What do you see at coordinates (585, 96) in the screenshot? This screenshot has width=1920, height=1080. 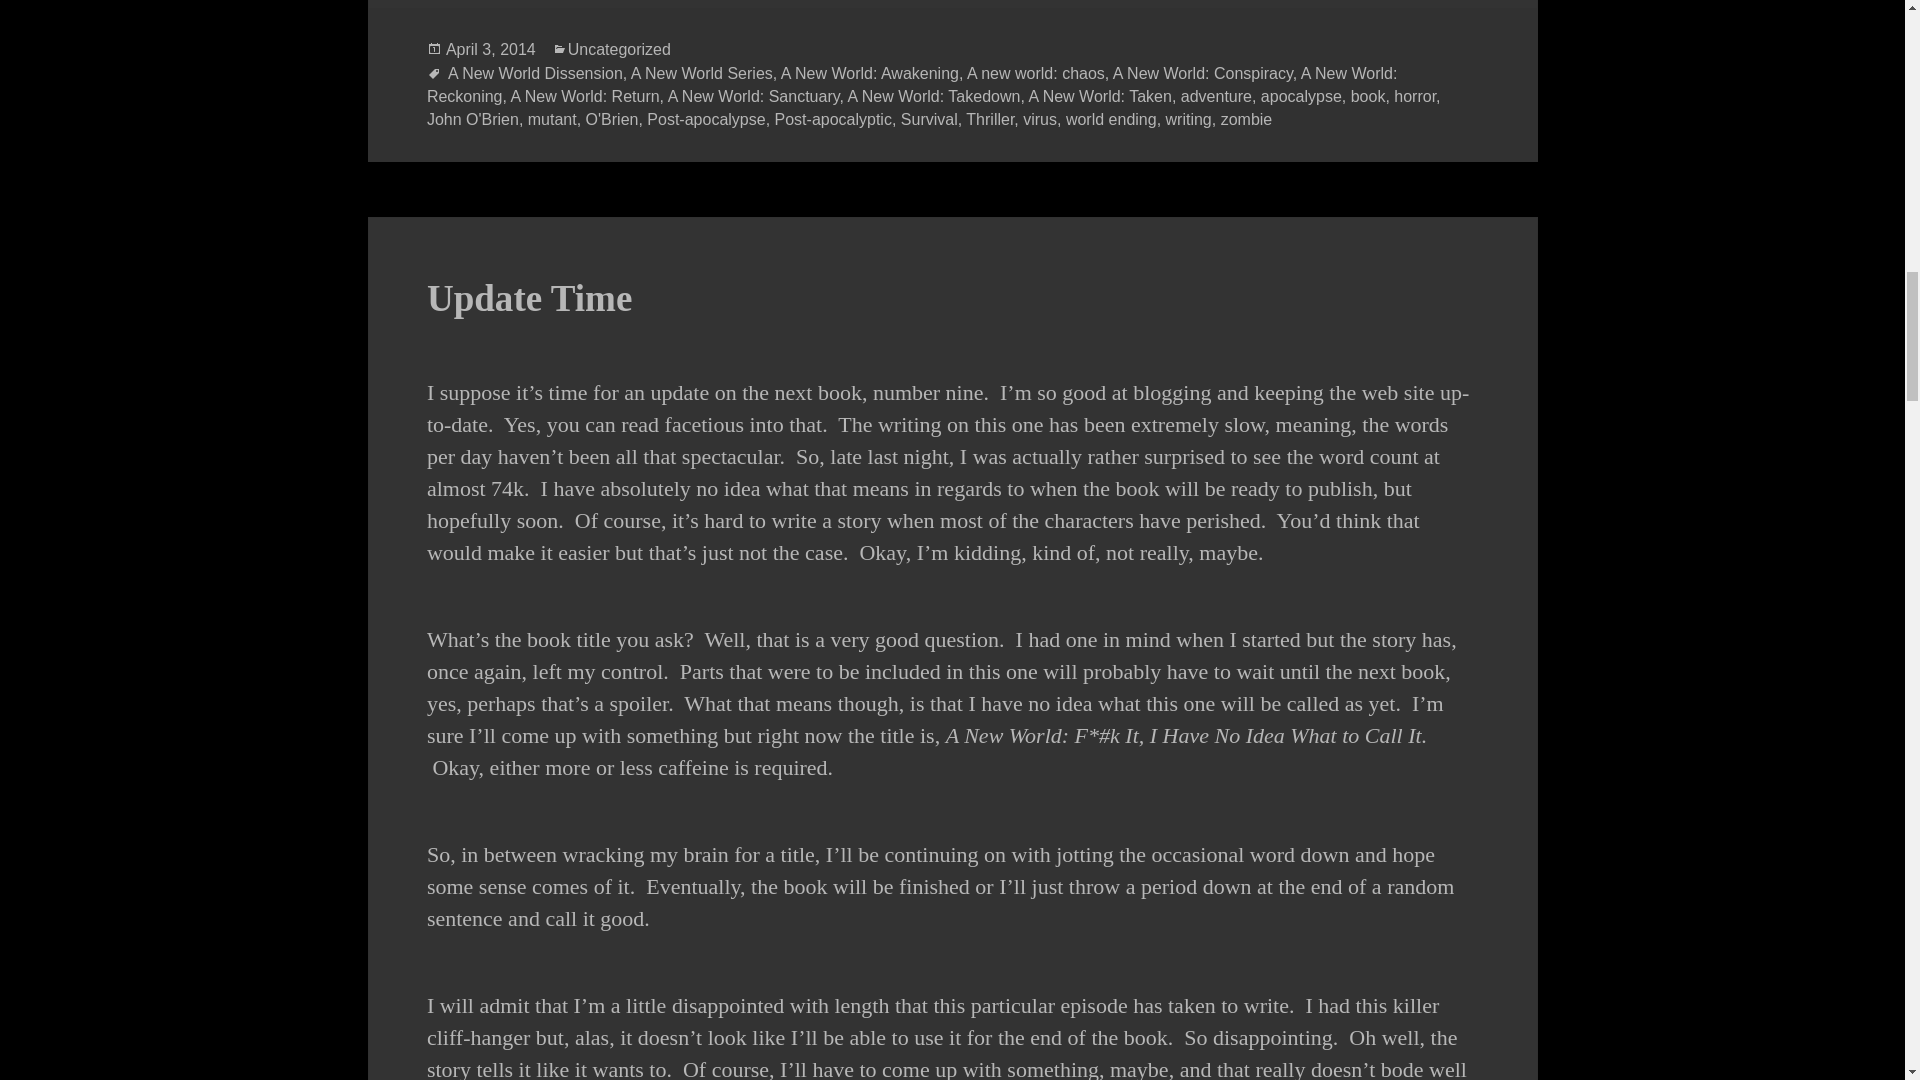 I see `A New World: Return` at bounding box center [585, 96].